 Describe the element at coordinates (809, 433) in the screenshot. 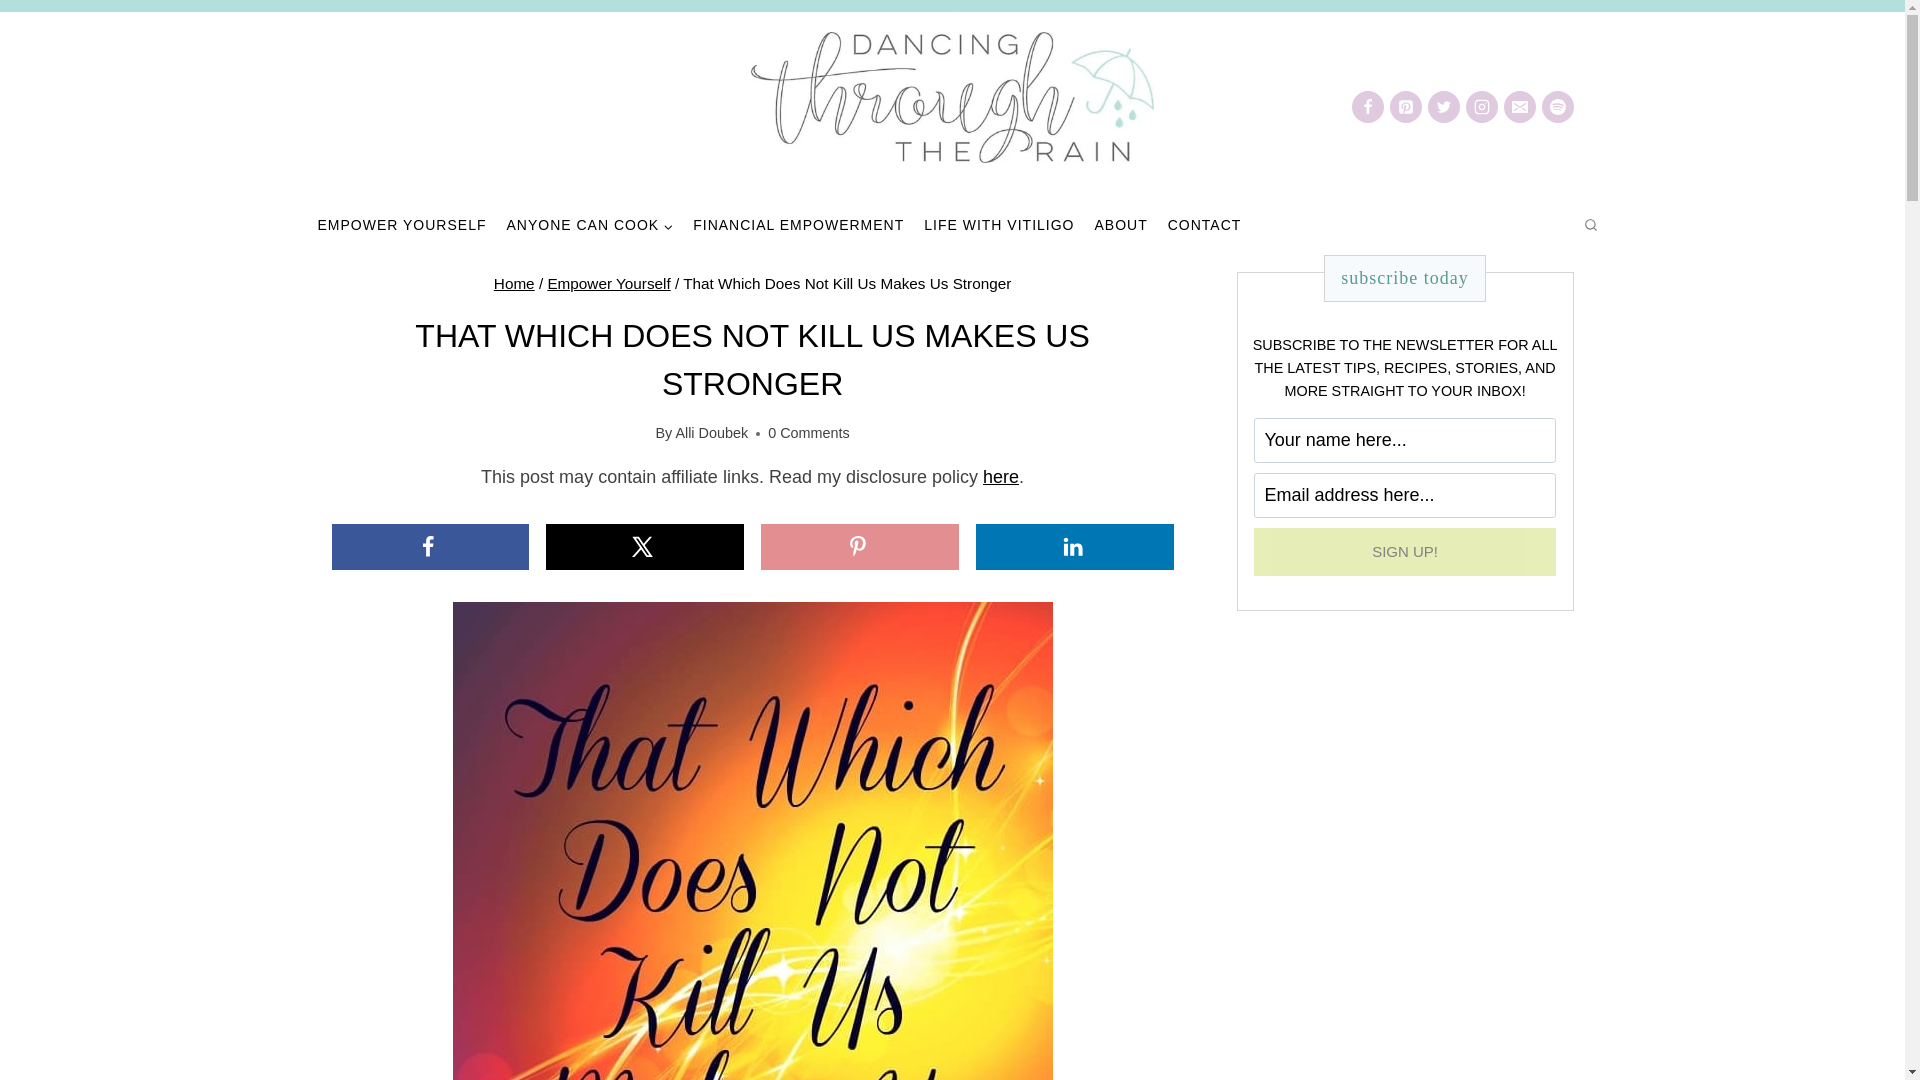

I see `0 Comments` at that location.